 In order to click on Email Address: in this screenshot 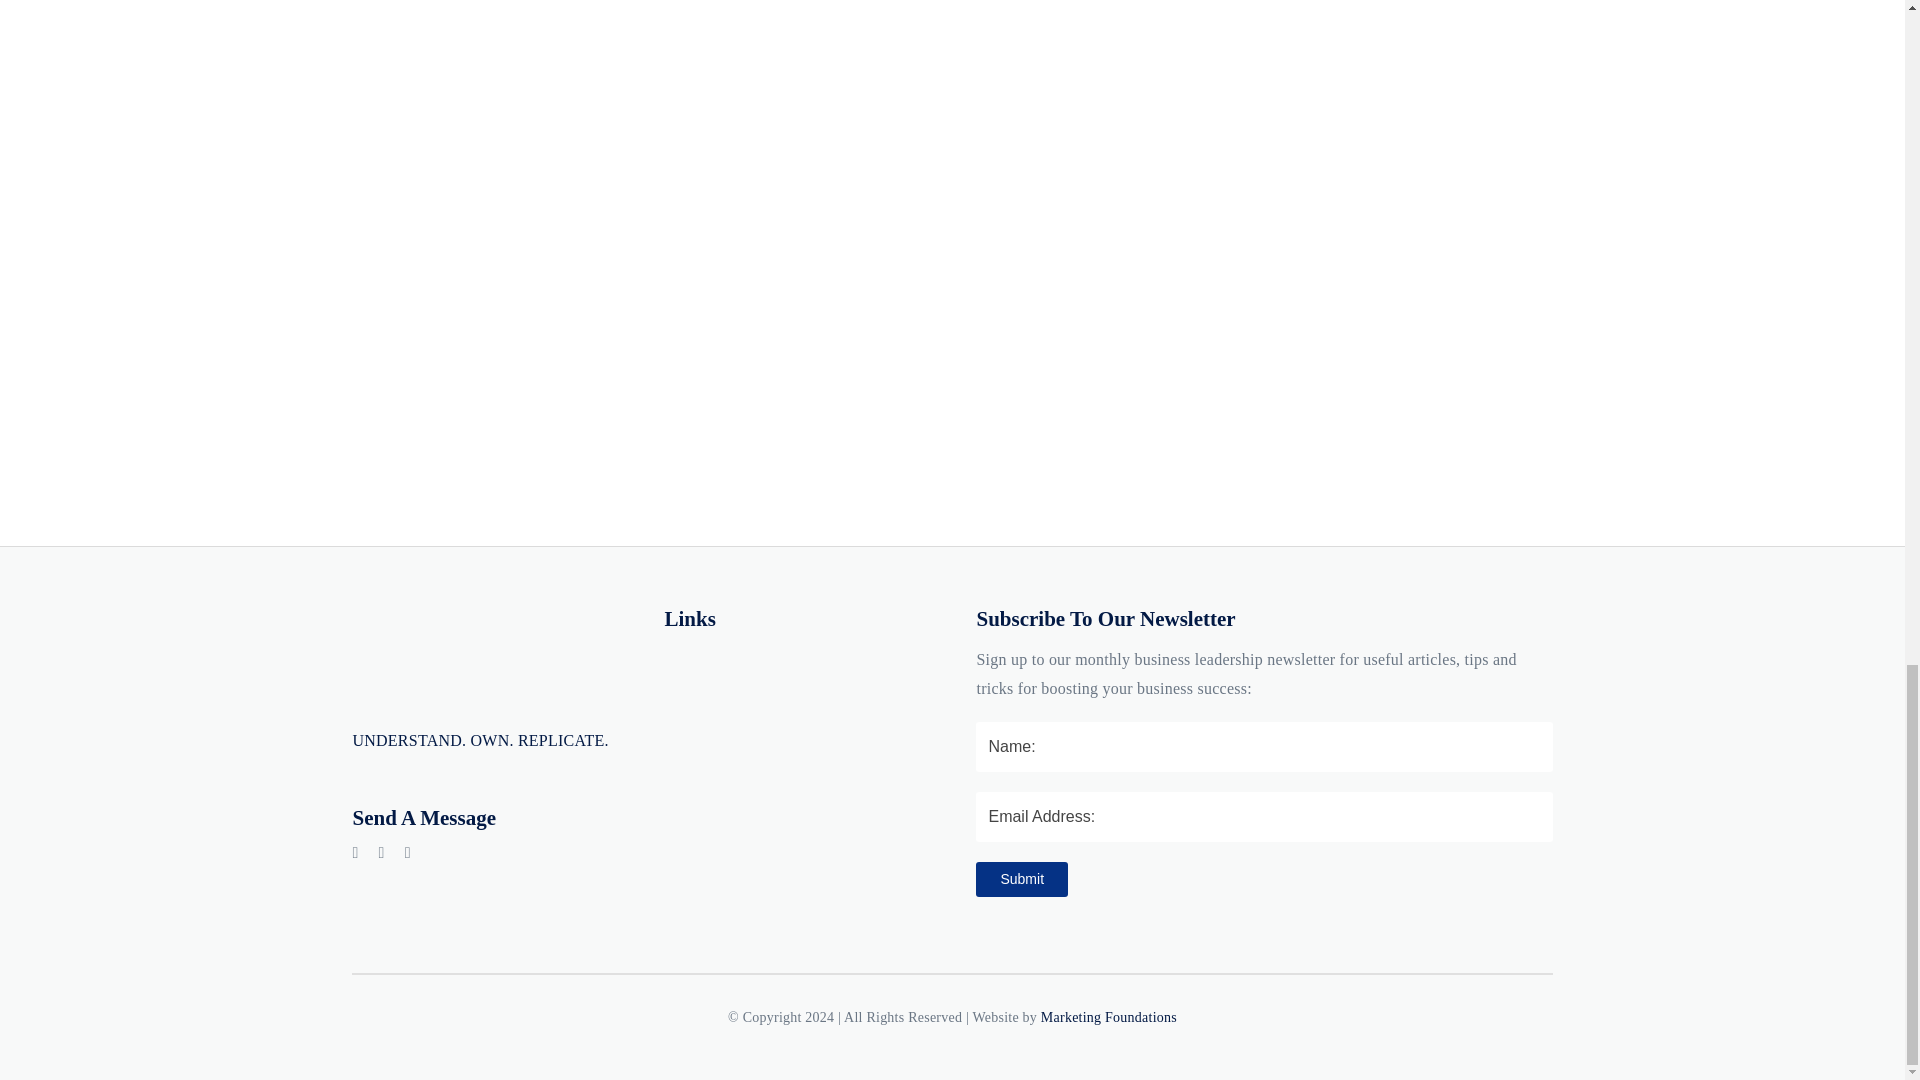, I will do `click(1263, 816)`.